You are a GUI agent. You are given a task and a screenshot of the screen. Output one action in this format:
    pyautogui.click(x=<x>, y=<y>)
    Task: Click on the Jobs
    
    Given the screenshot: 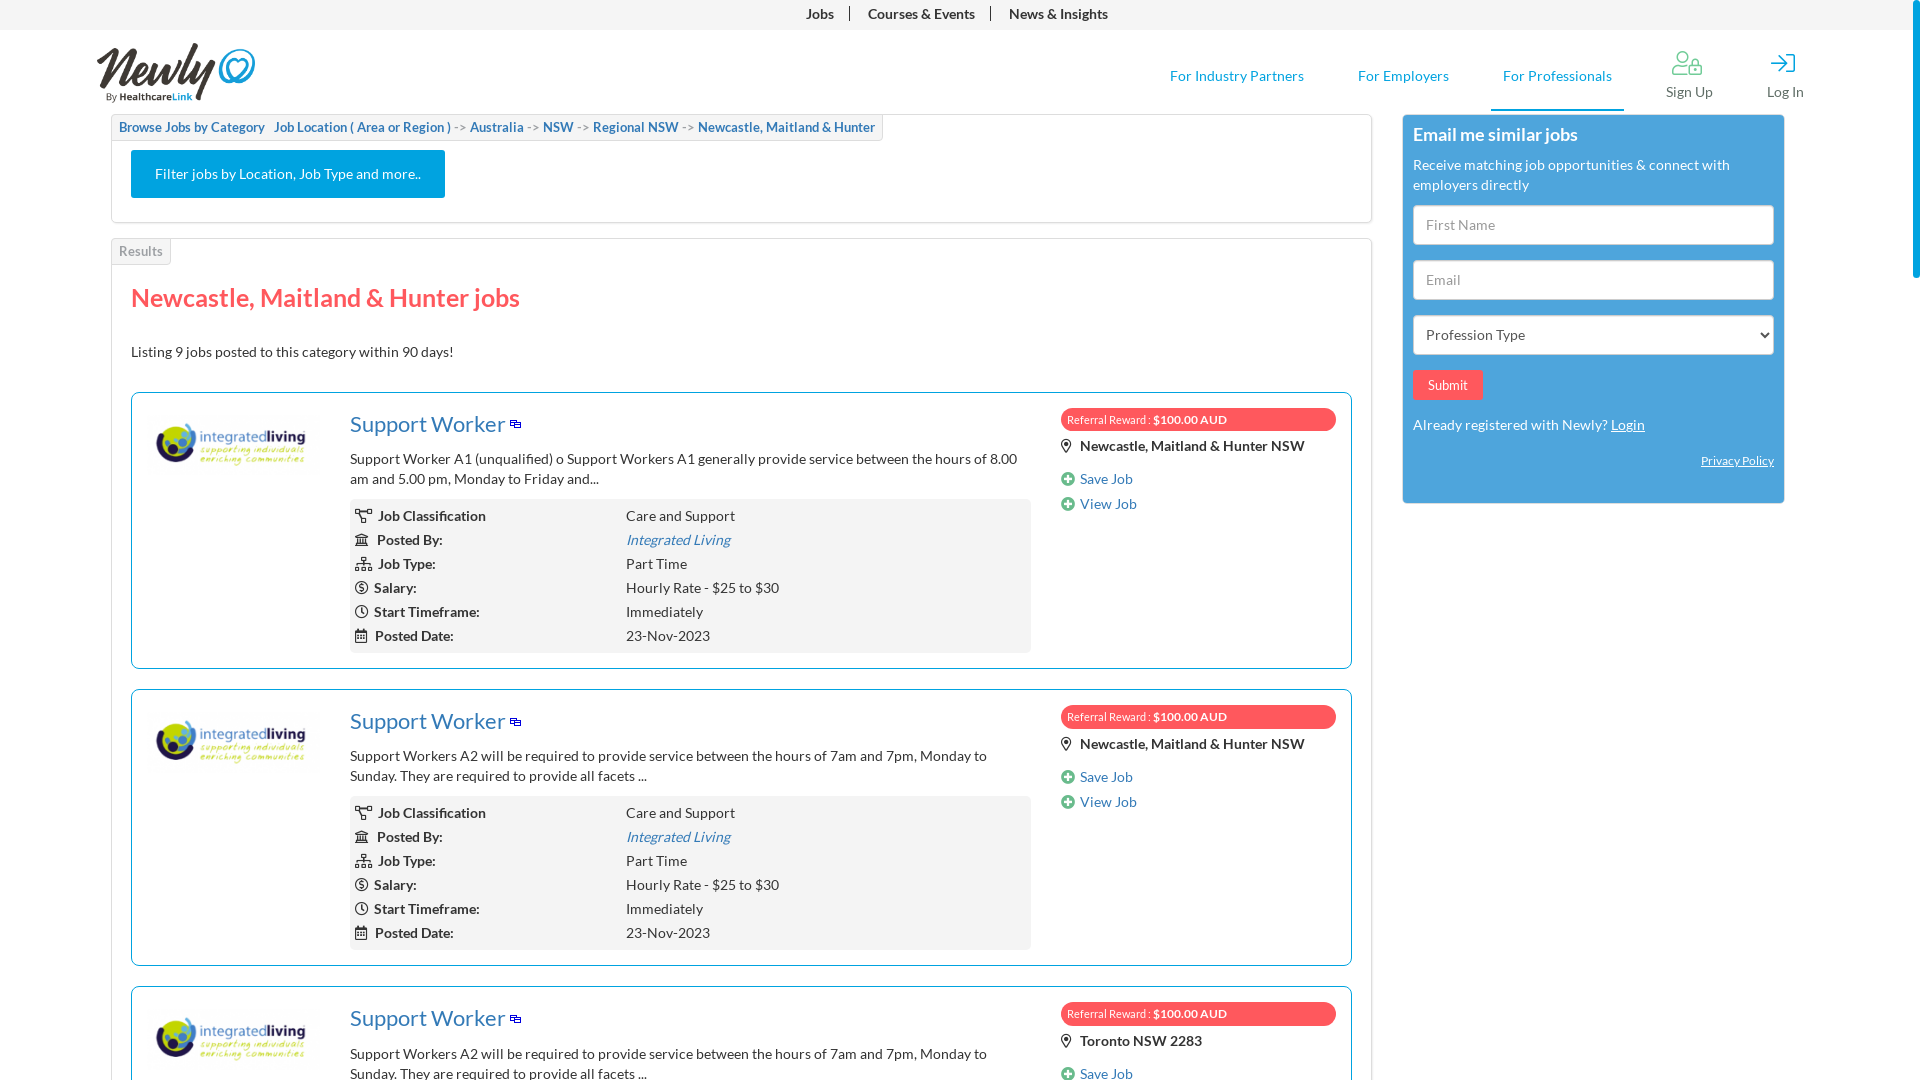 What is the action you would take?
    pyautogui.click(x=820, y=14)
    